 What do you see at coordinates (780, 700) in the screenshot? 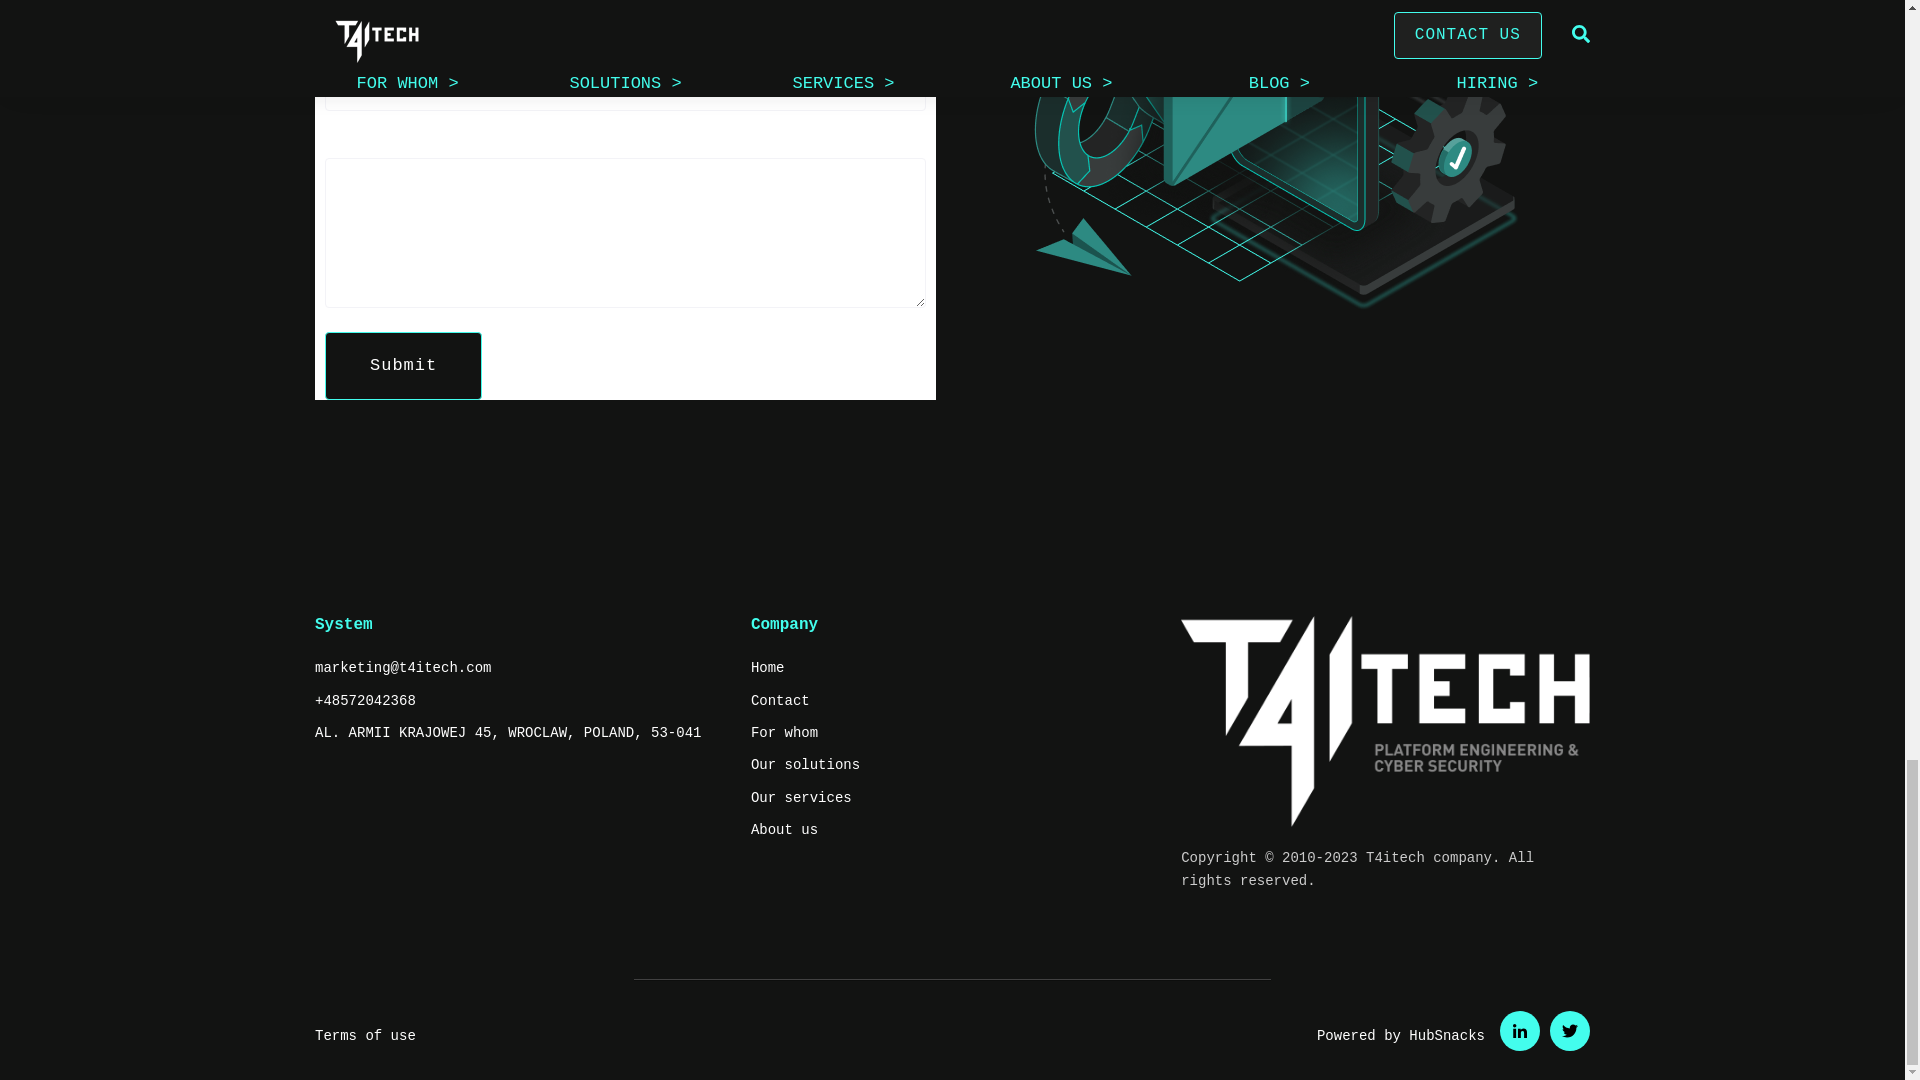
I see `Contact` at bounding box center [780, 700].